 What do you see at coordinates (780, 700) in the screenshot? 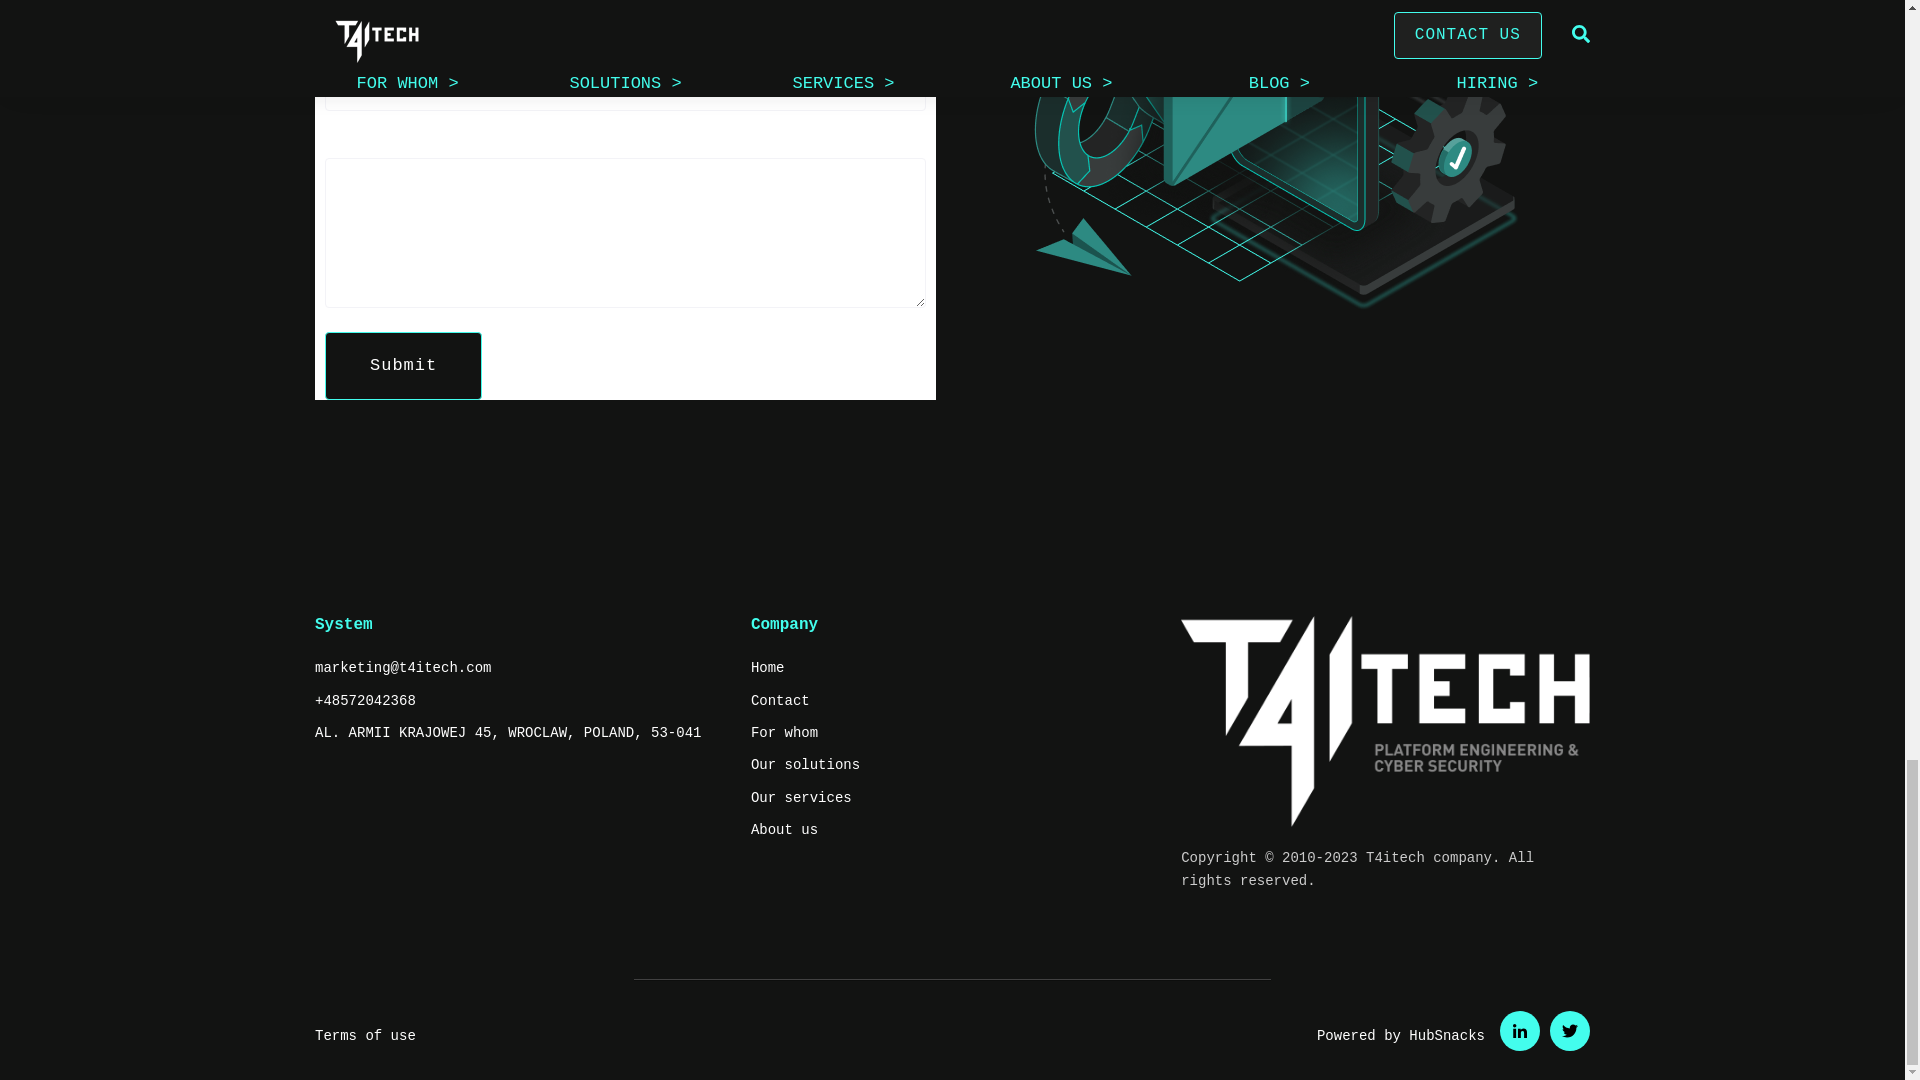
I see `Contact` at bounding box center [780, 700].